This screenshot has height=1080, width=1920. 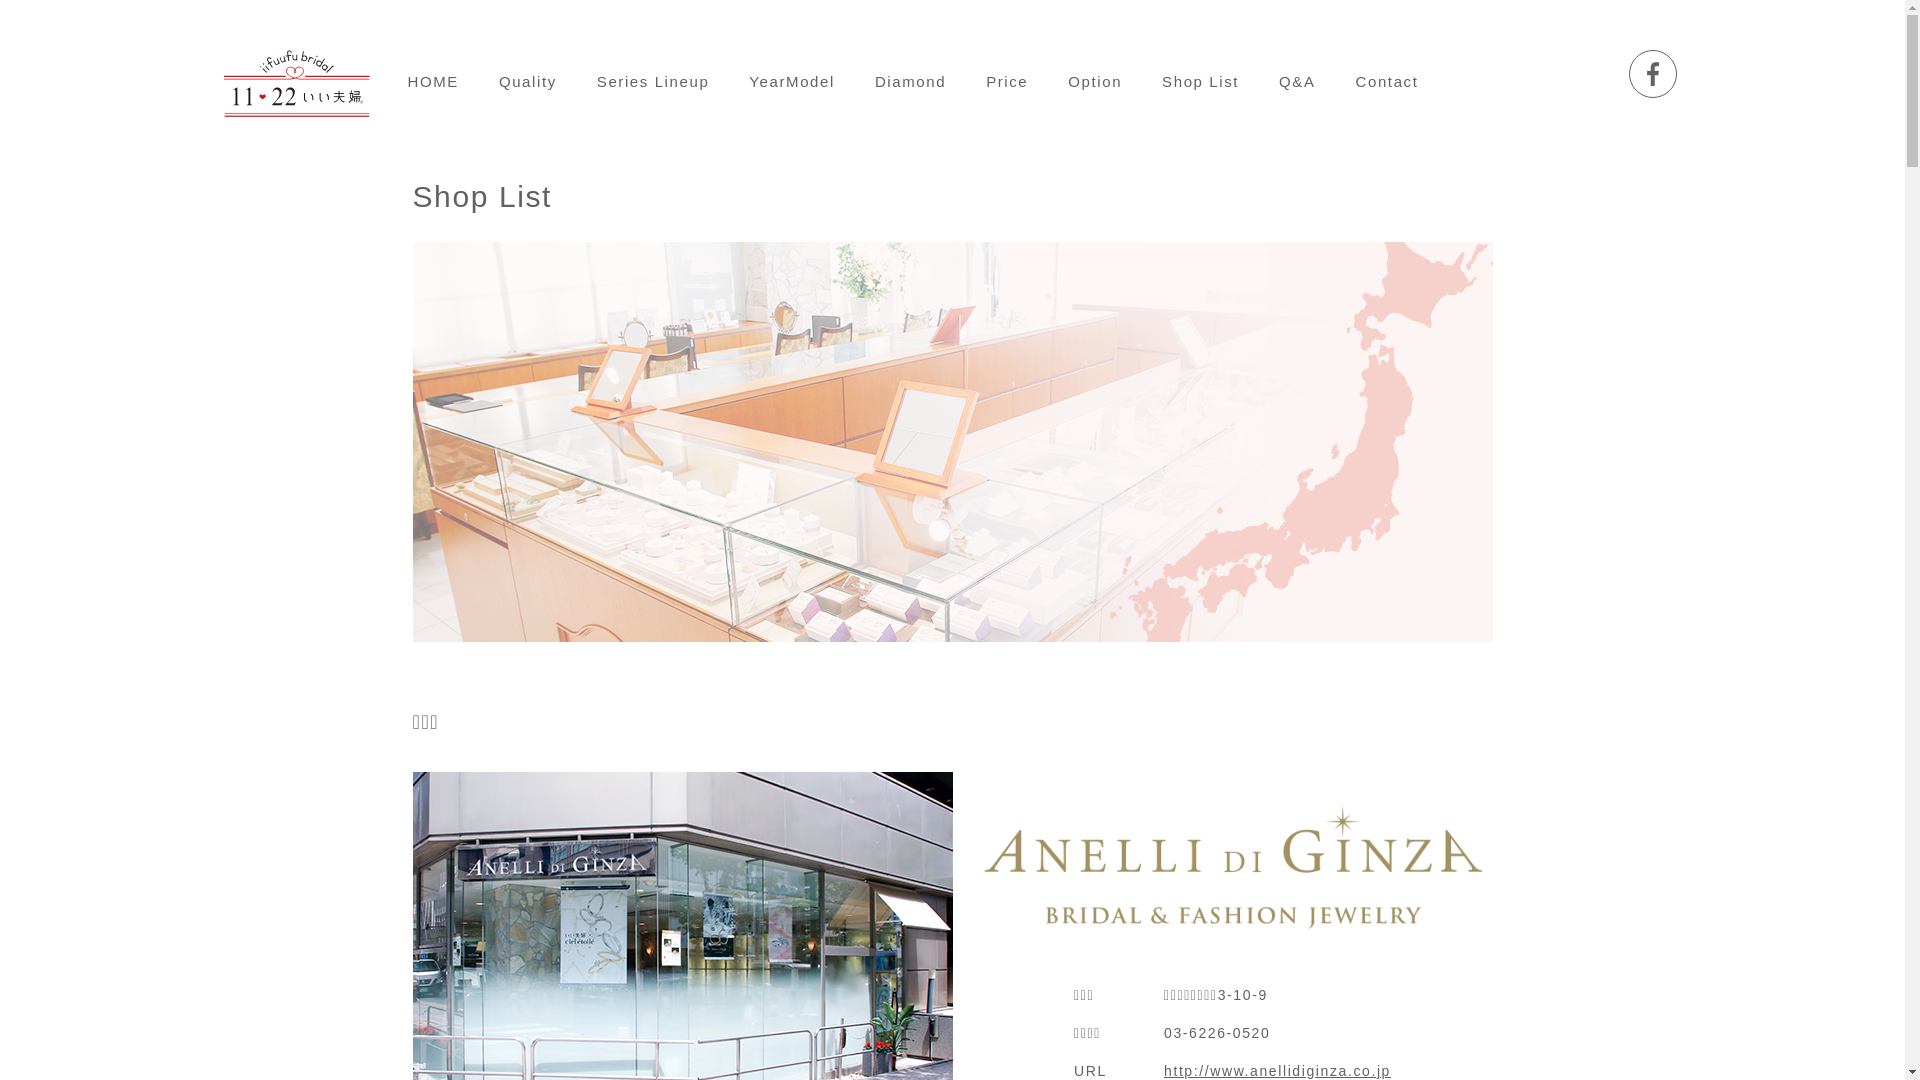 I want to click on Option, so click(x=1095, y=82).